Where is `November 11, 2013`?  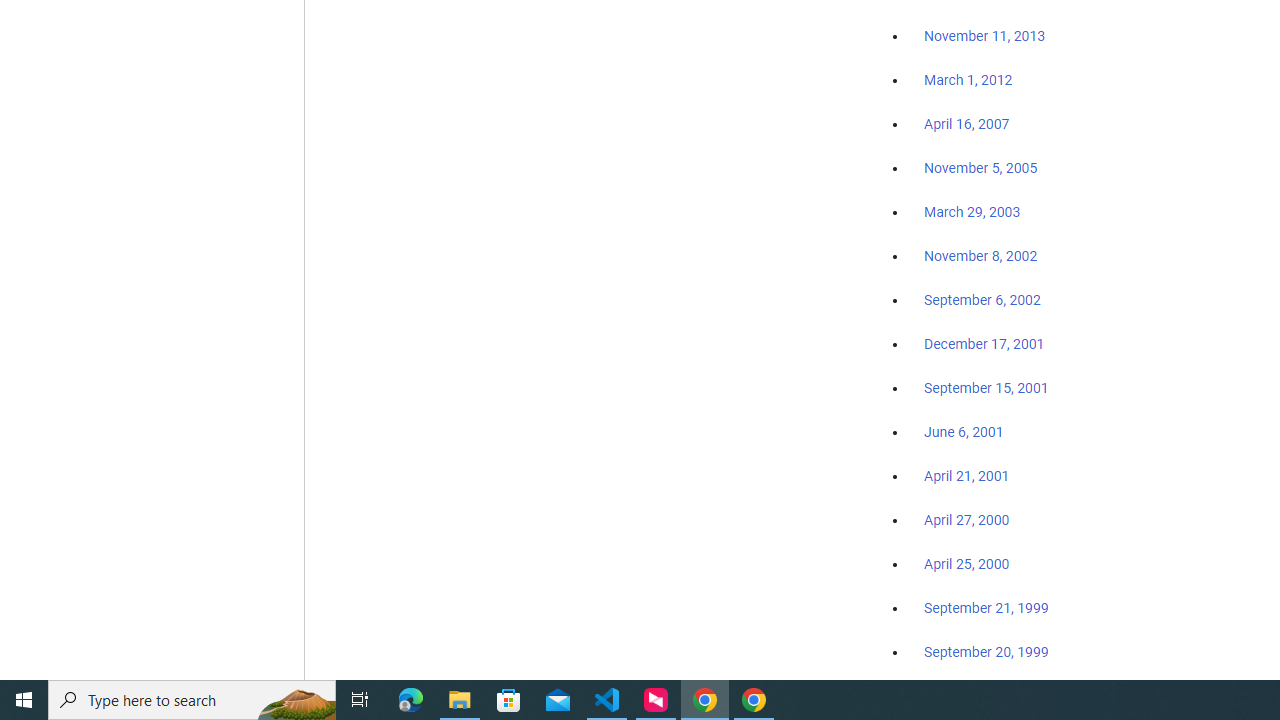
November 11, 2013 is located at coordinates (984, 37).